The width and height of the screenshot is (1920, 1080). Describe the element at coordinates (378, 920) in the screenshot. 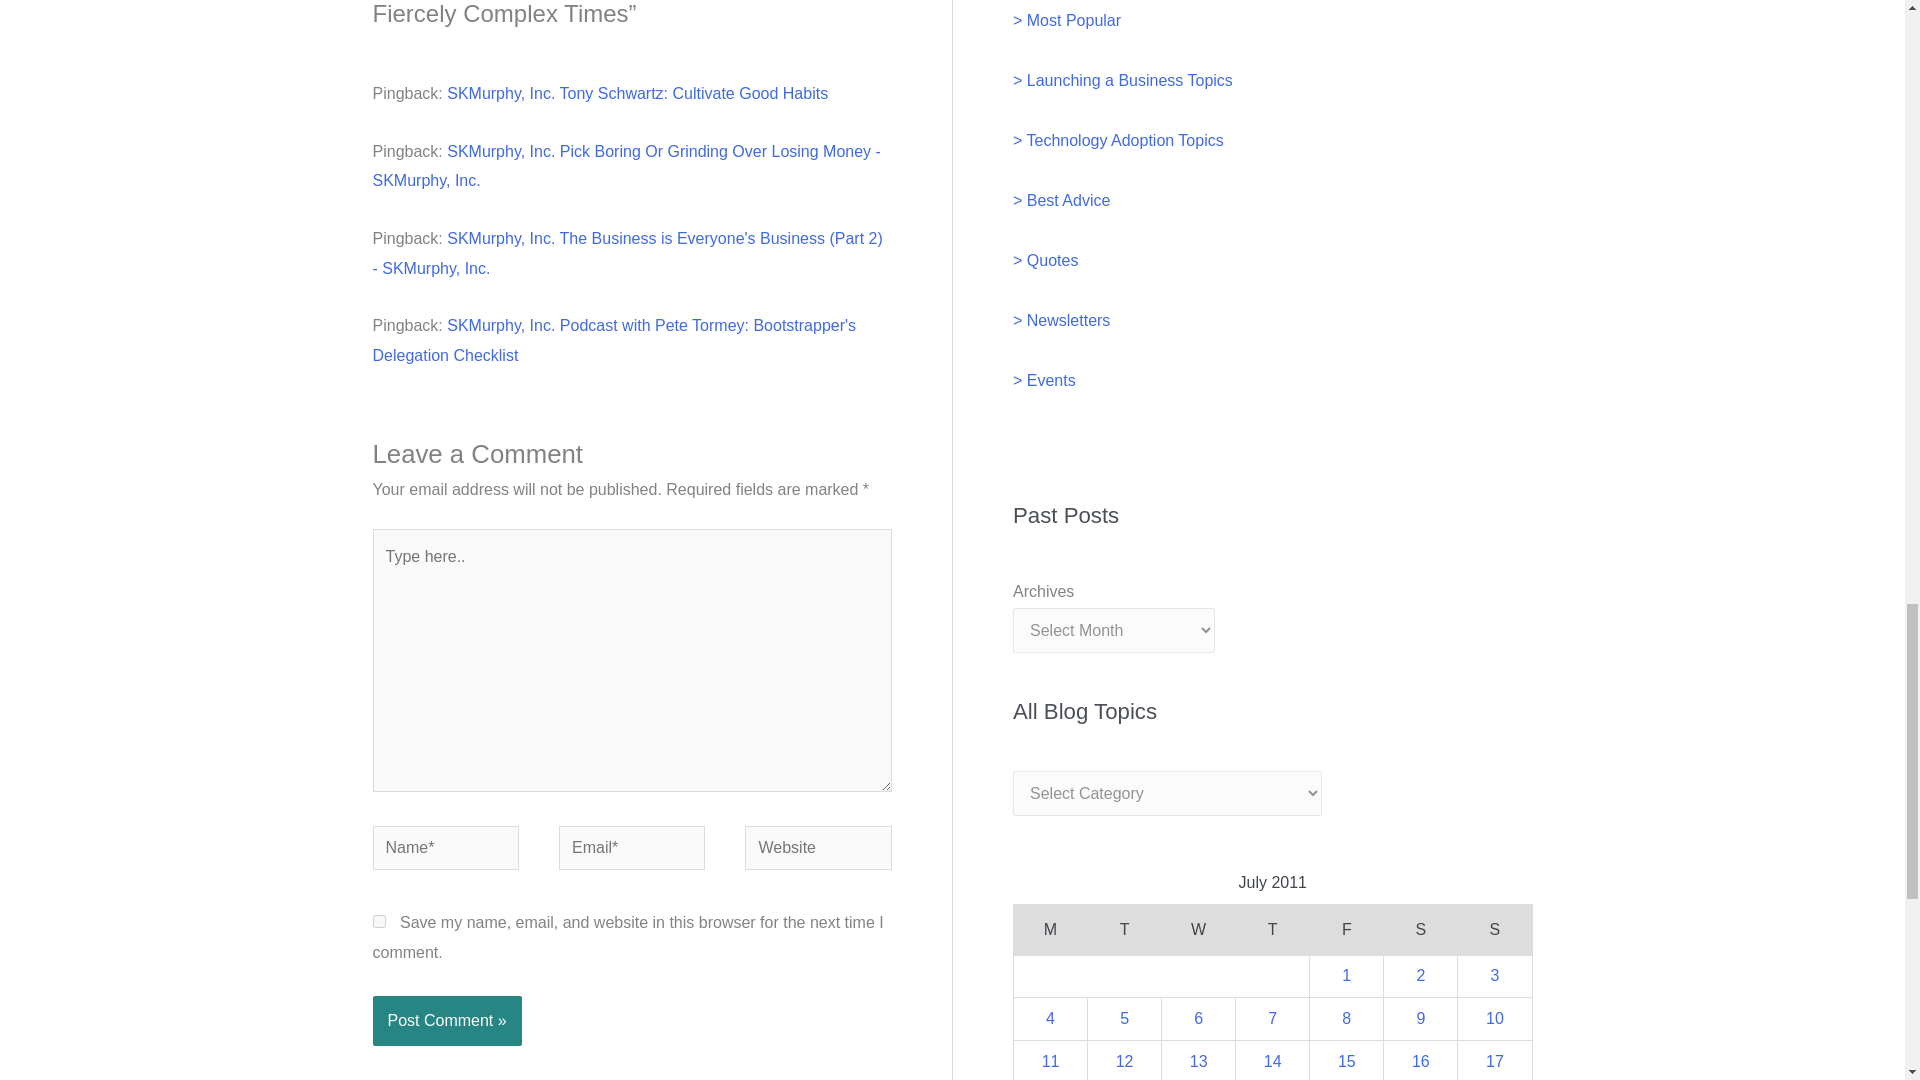

I see `yes` at that location.